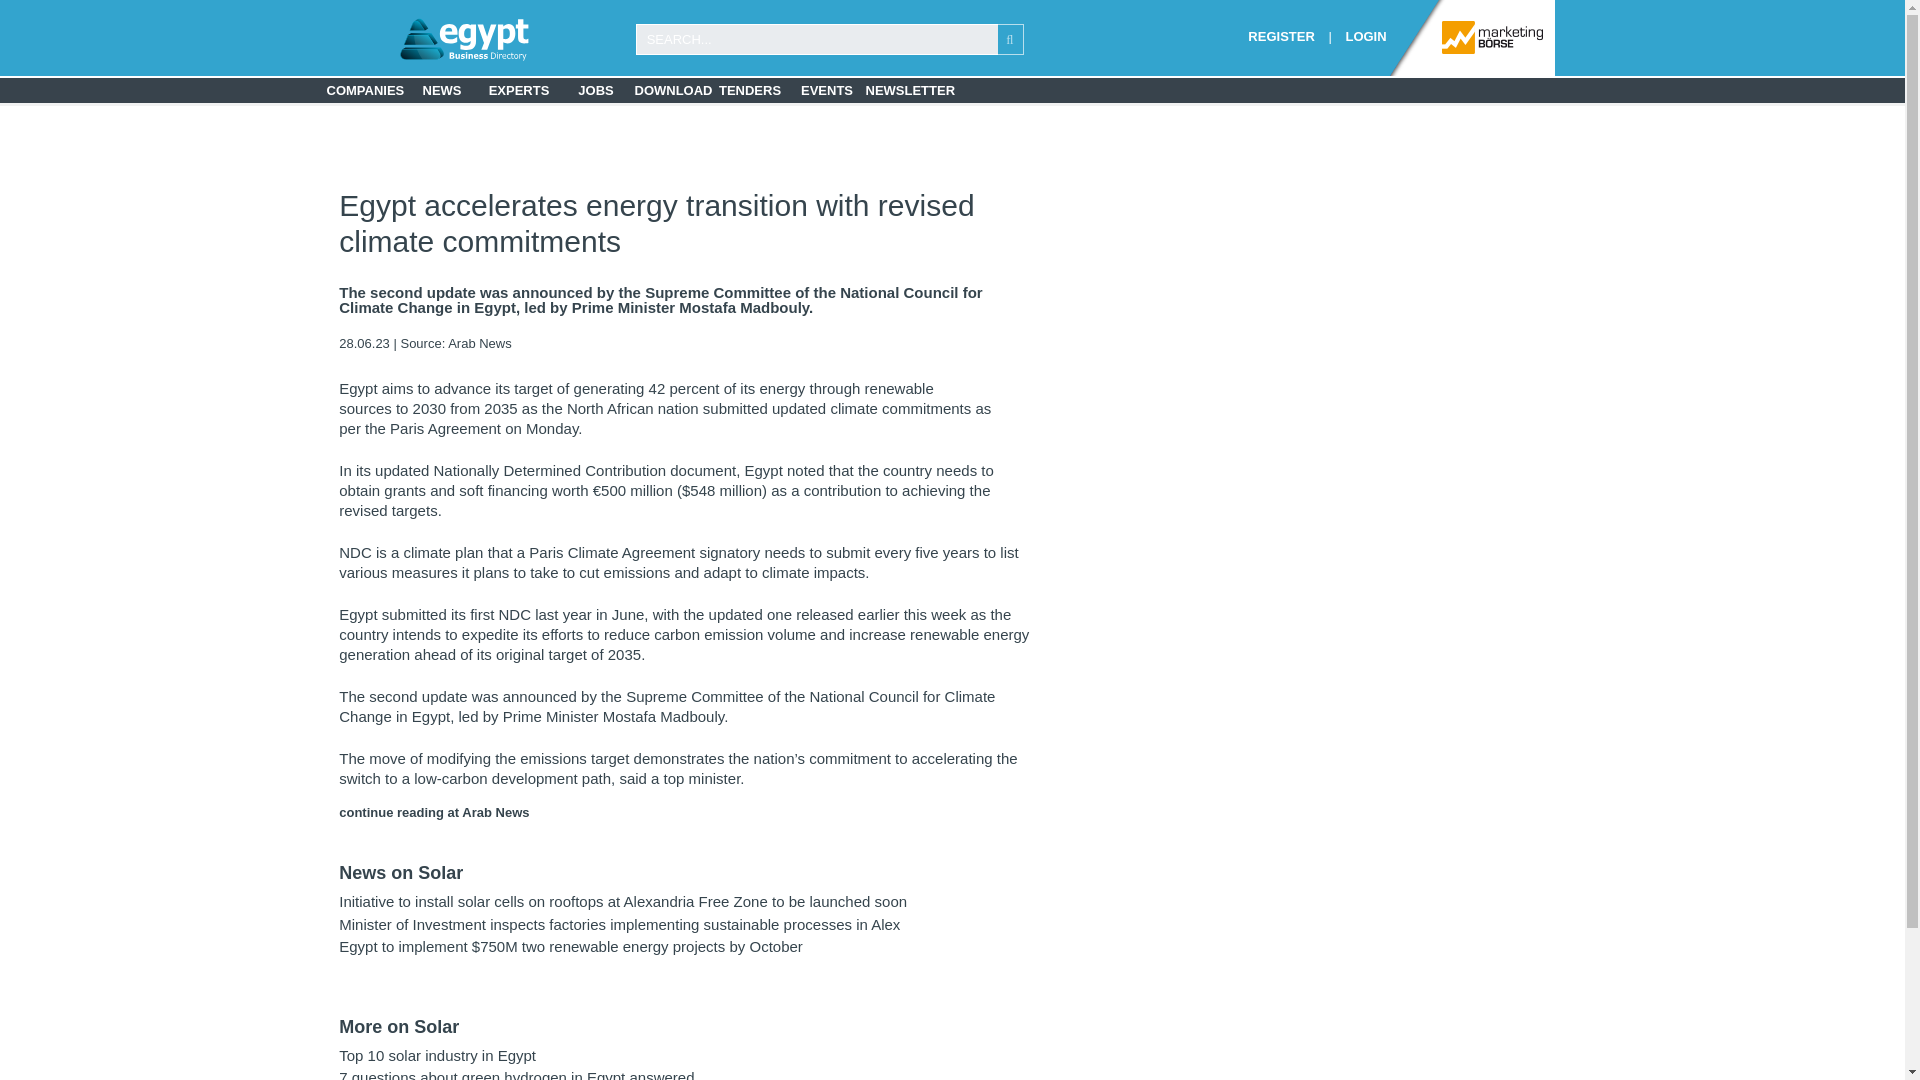 The height and width of the screenshot is (1080, 1920). Describe the element at coordinates (364, 90) in the screenshot. I see `COMPANIES` at that location.